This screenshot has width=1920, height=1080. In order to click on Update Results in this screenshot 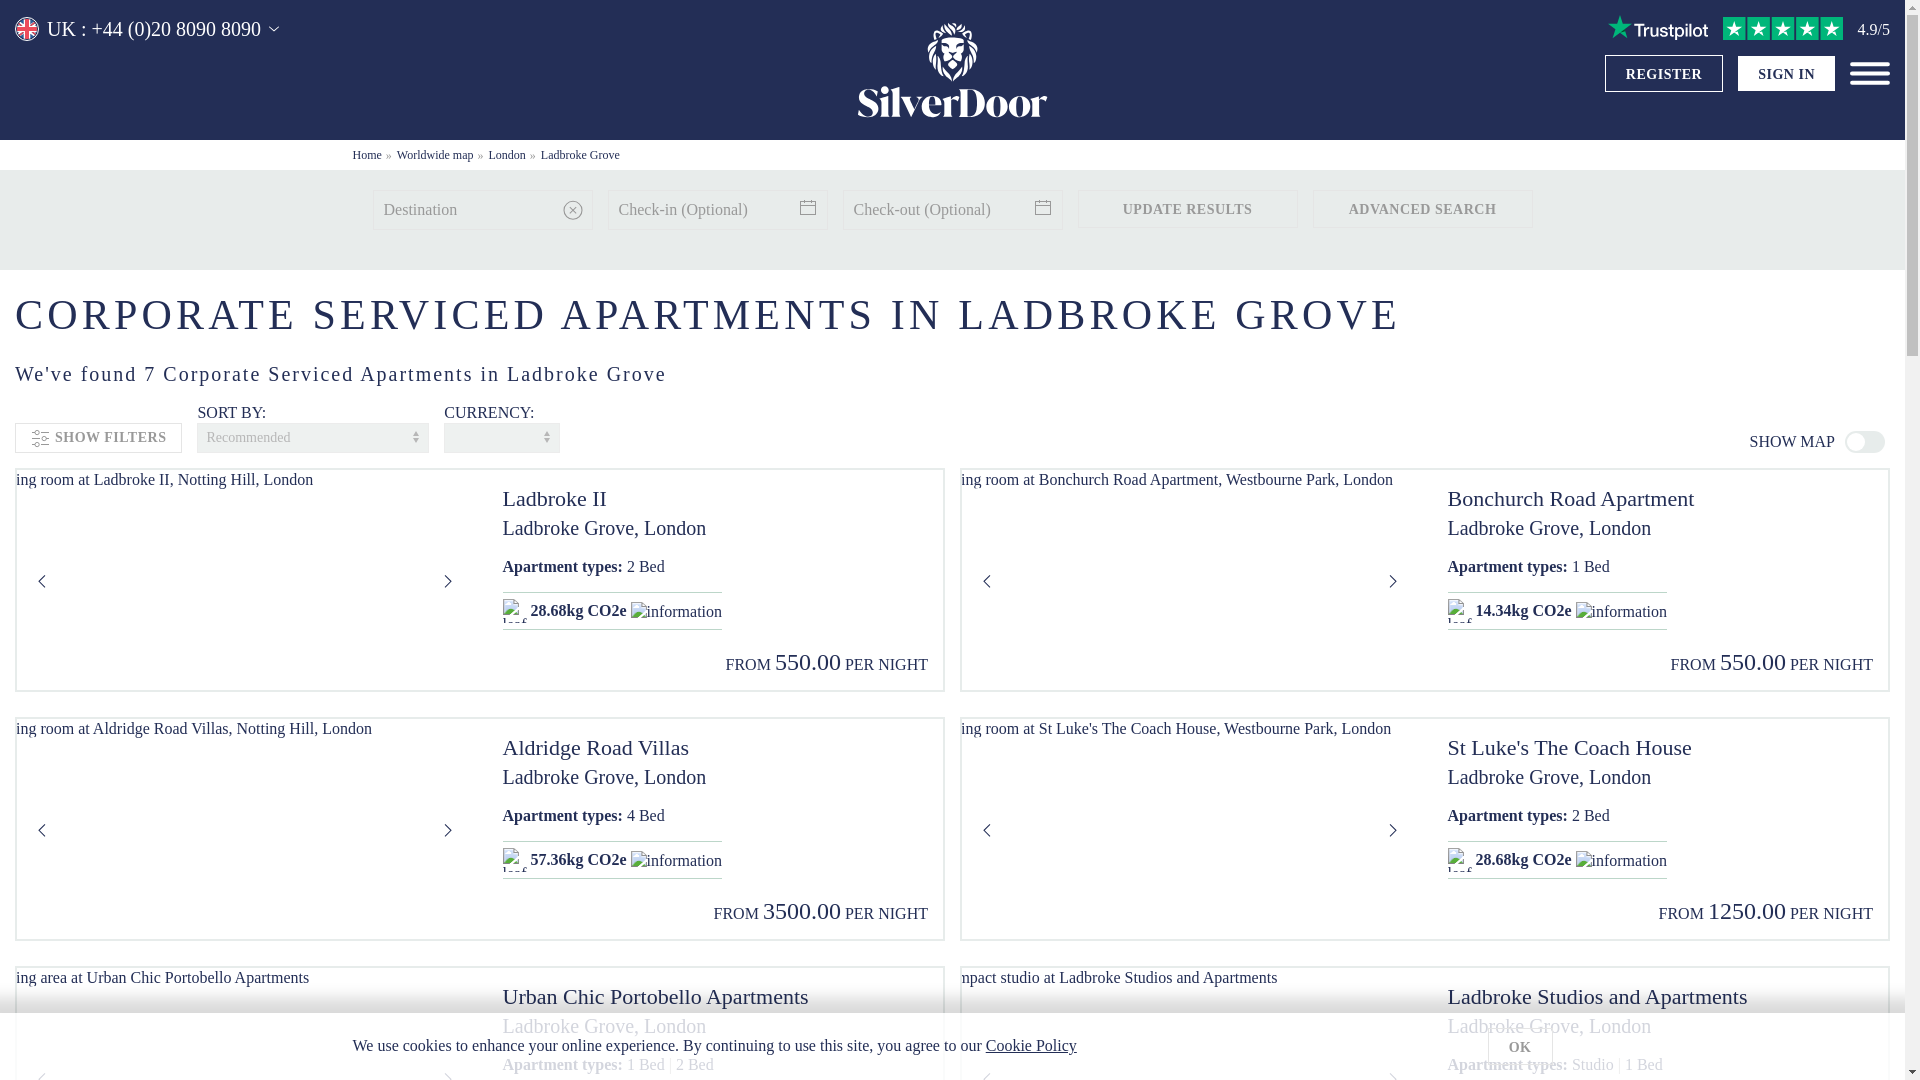, I will do `click(1187, 208)`.